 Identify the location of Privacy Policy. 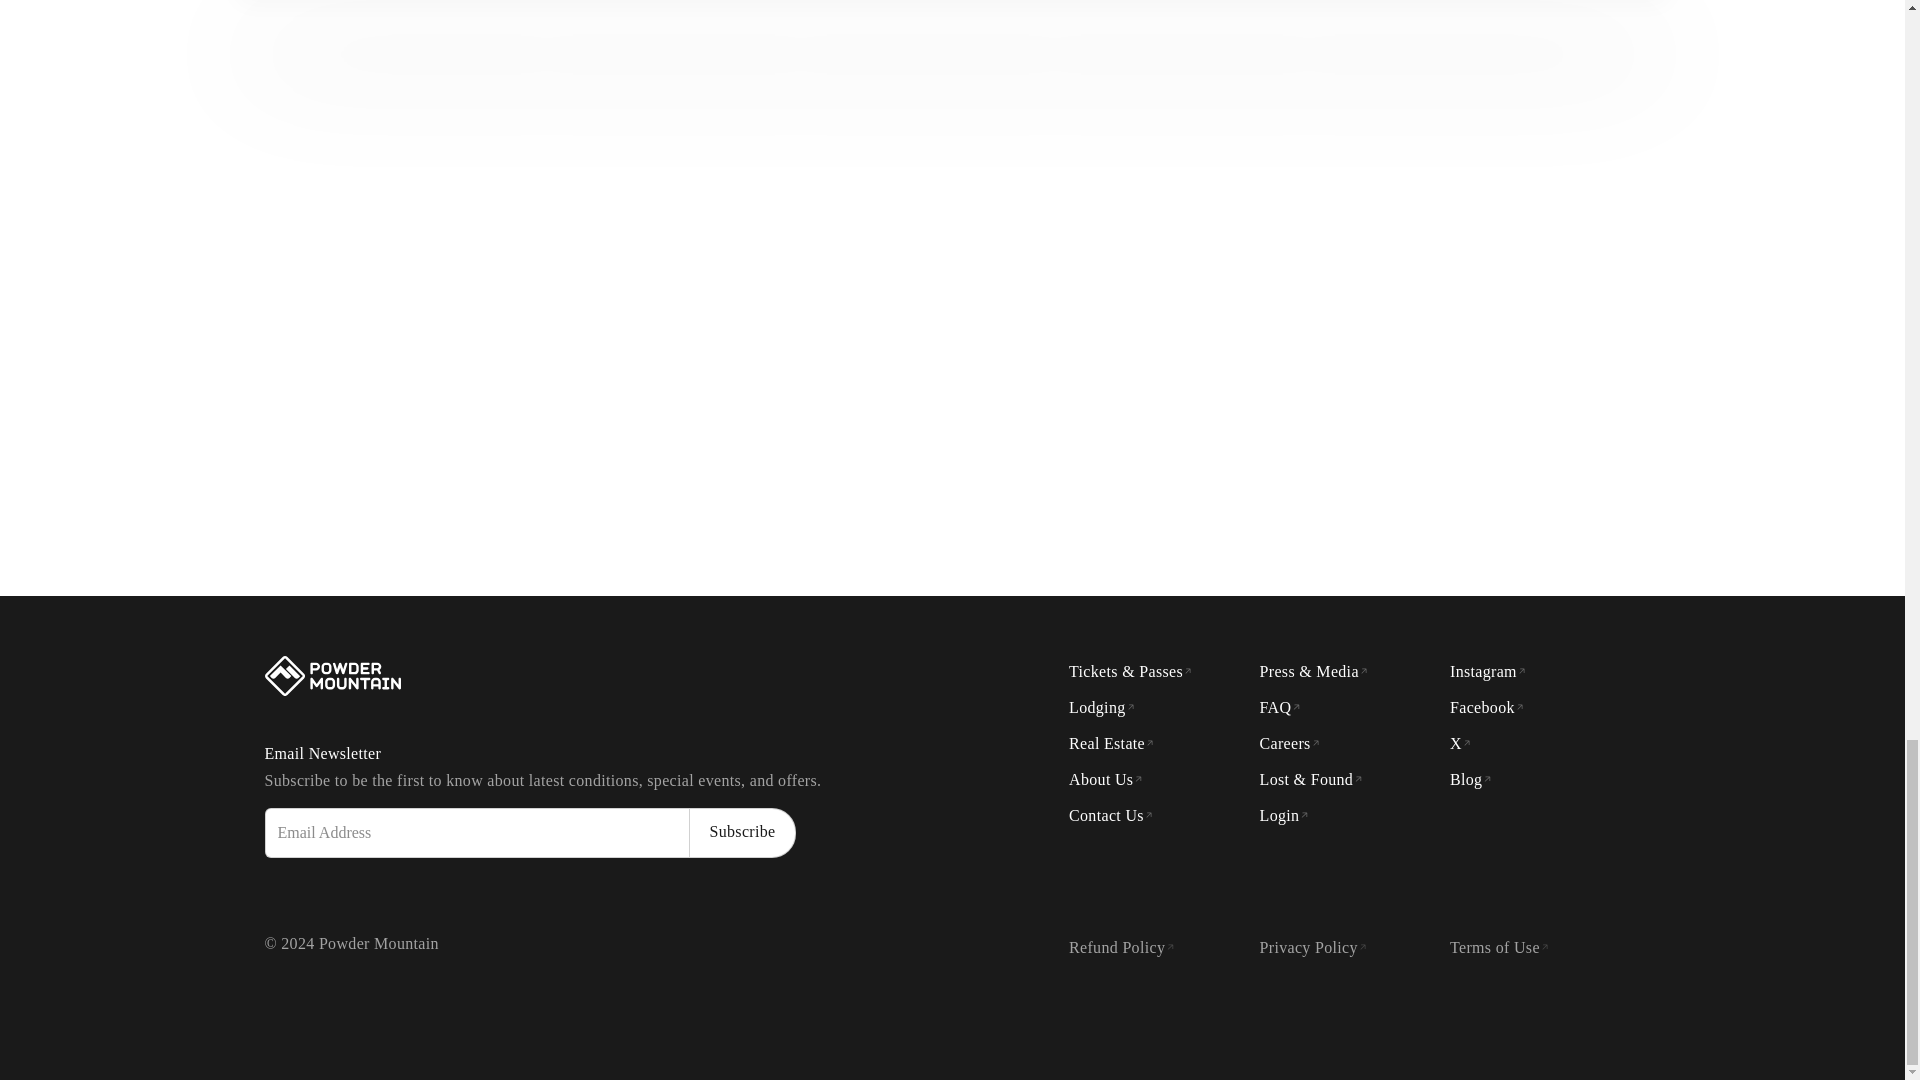
(1313, 947).